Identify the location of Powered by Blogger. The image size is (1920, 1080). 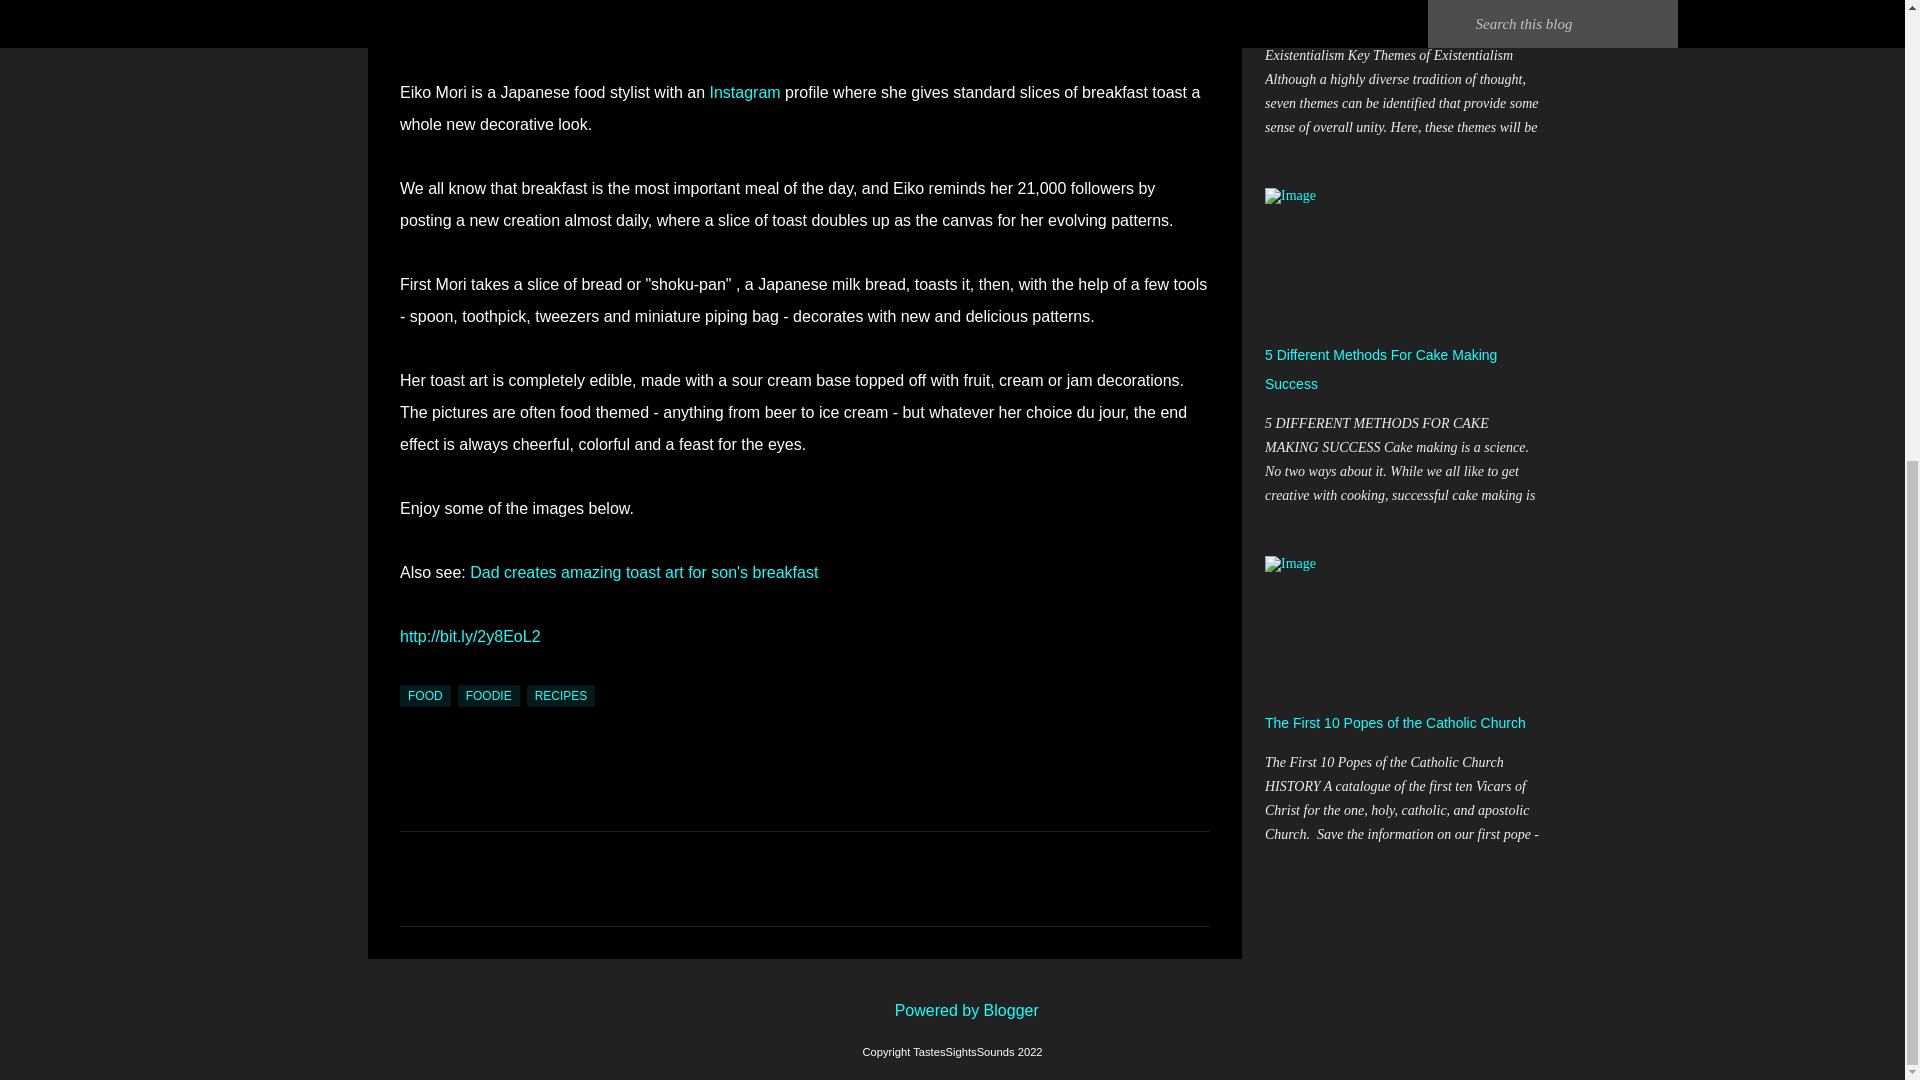
(952, 1010).